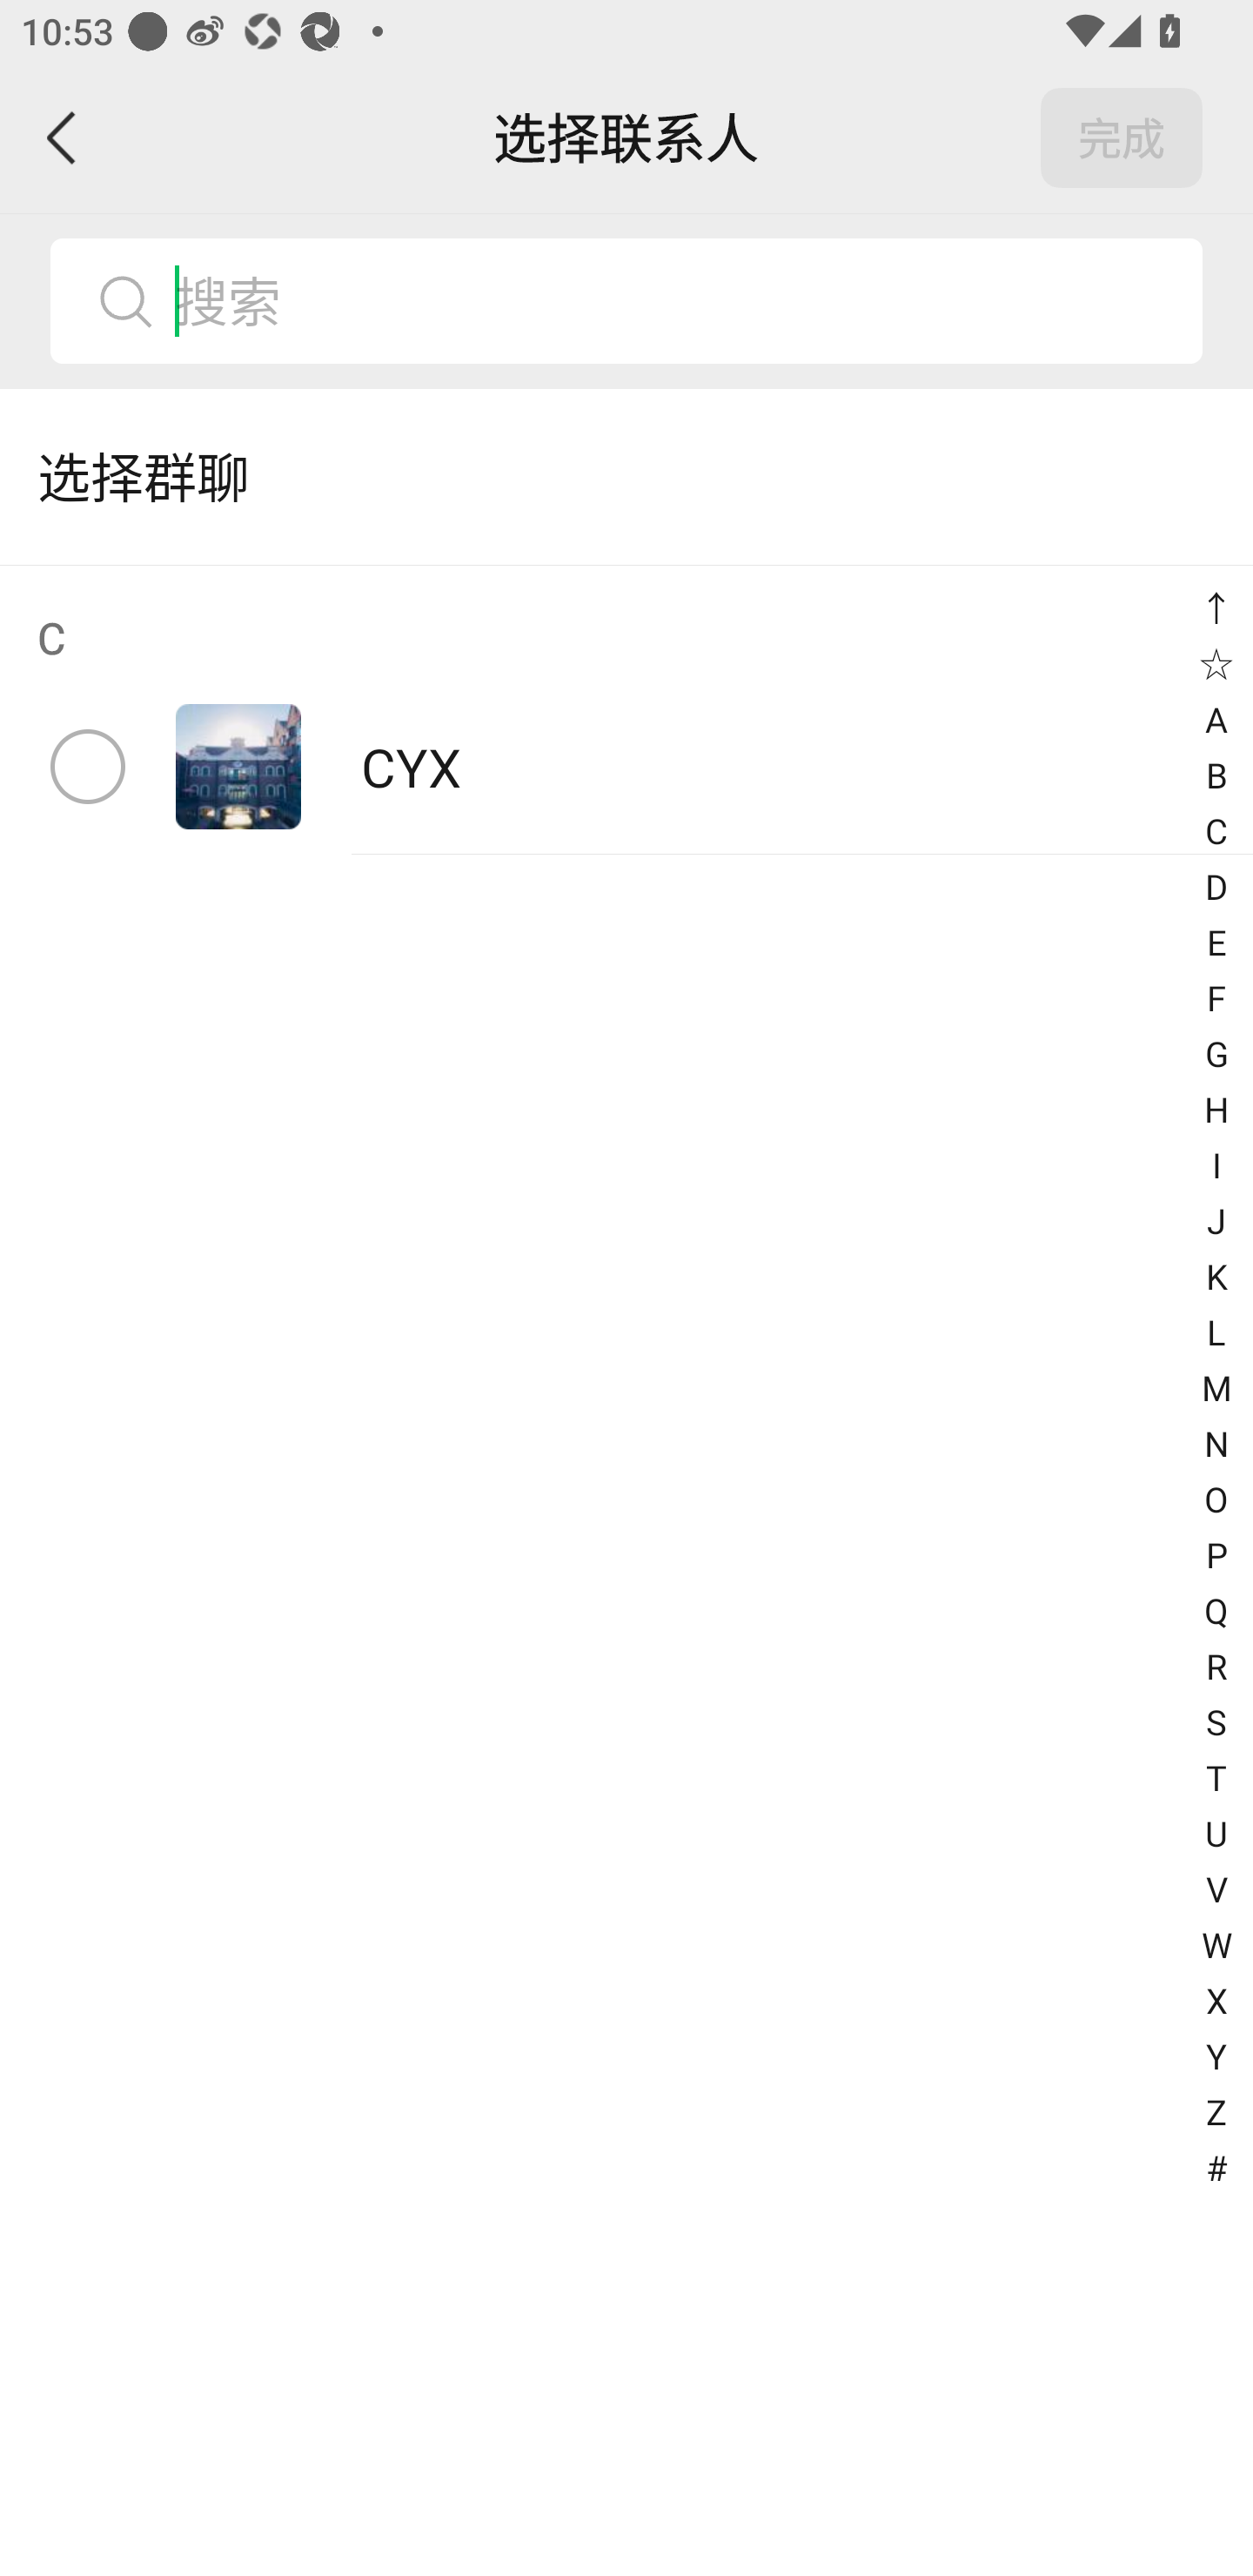  Describe the element at coordinates (626, 710) in the screenshot. I see `C CYX` at that location.